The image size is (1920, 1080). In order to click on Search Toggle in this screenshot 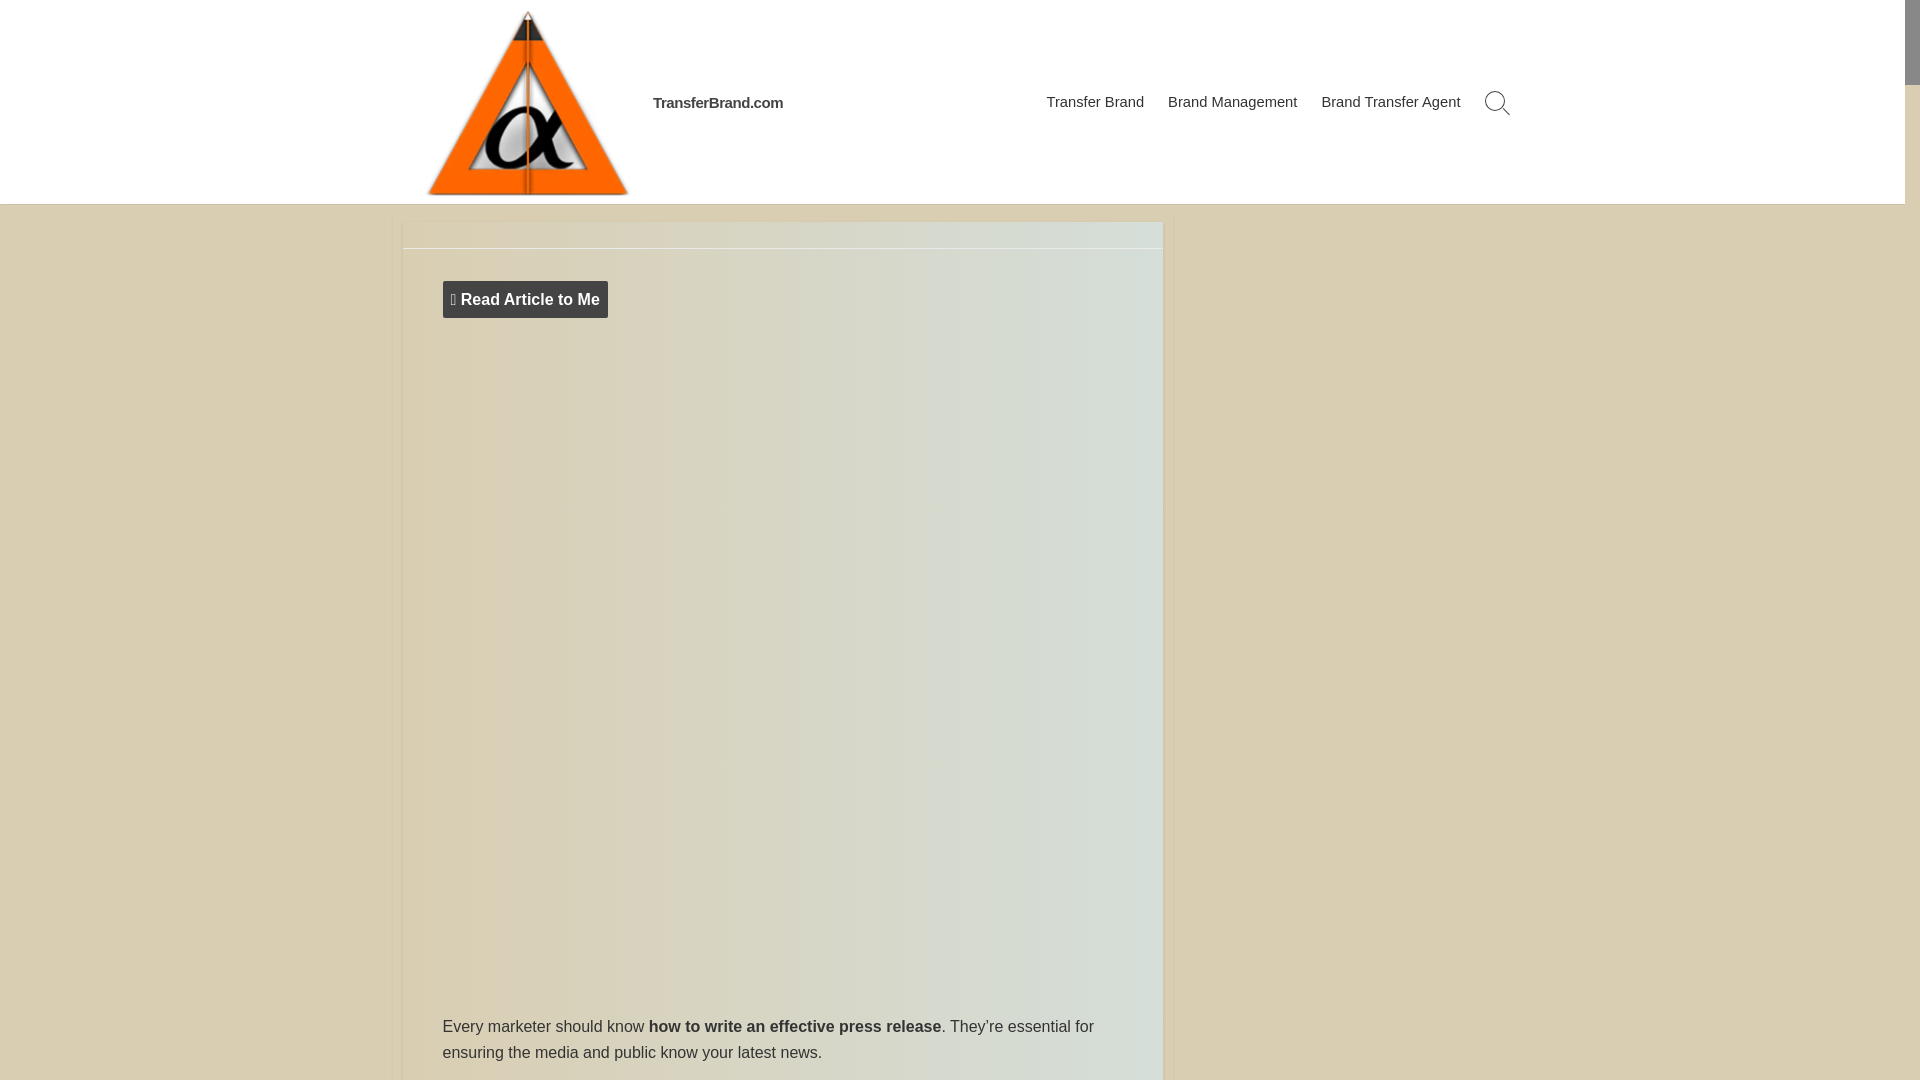, I will do `click(1497, 102)`.